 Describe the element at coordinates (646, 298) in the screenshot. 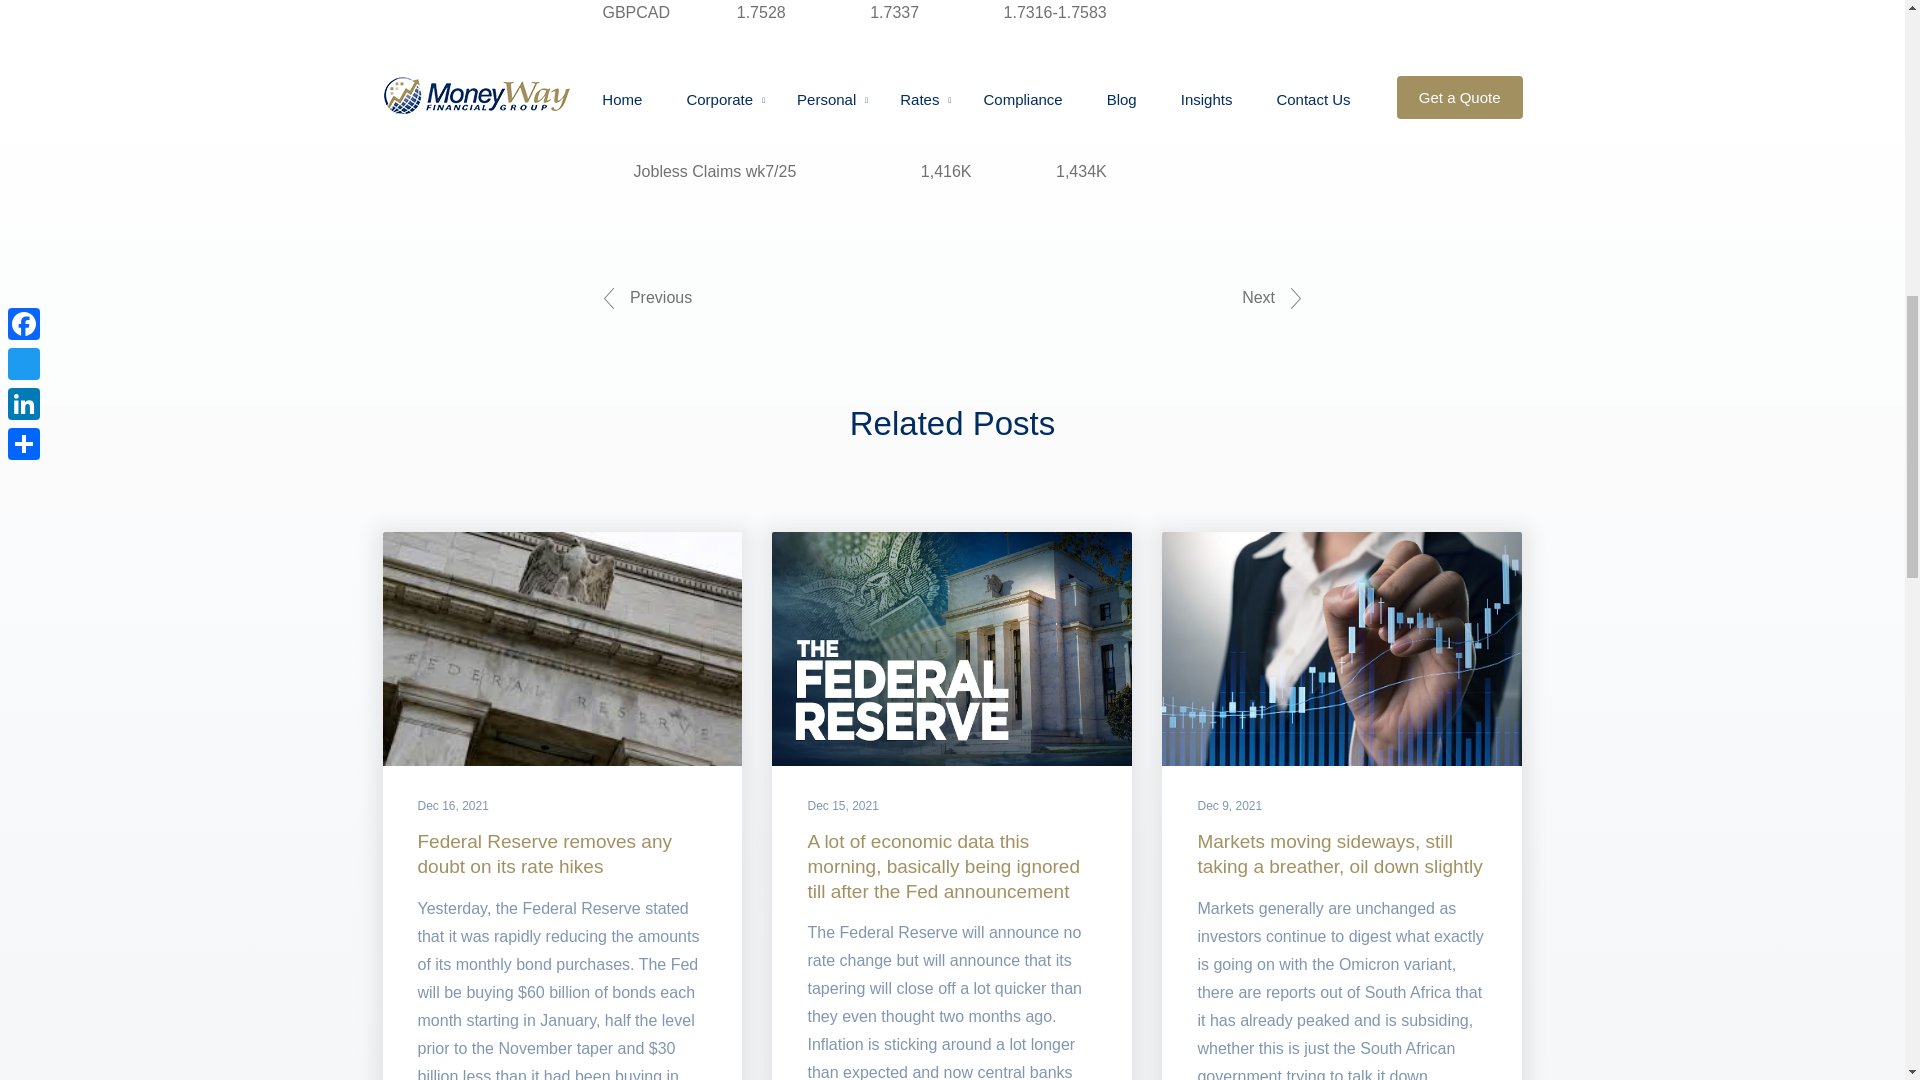

I see `Previous` at that location.